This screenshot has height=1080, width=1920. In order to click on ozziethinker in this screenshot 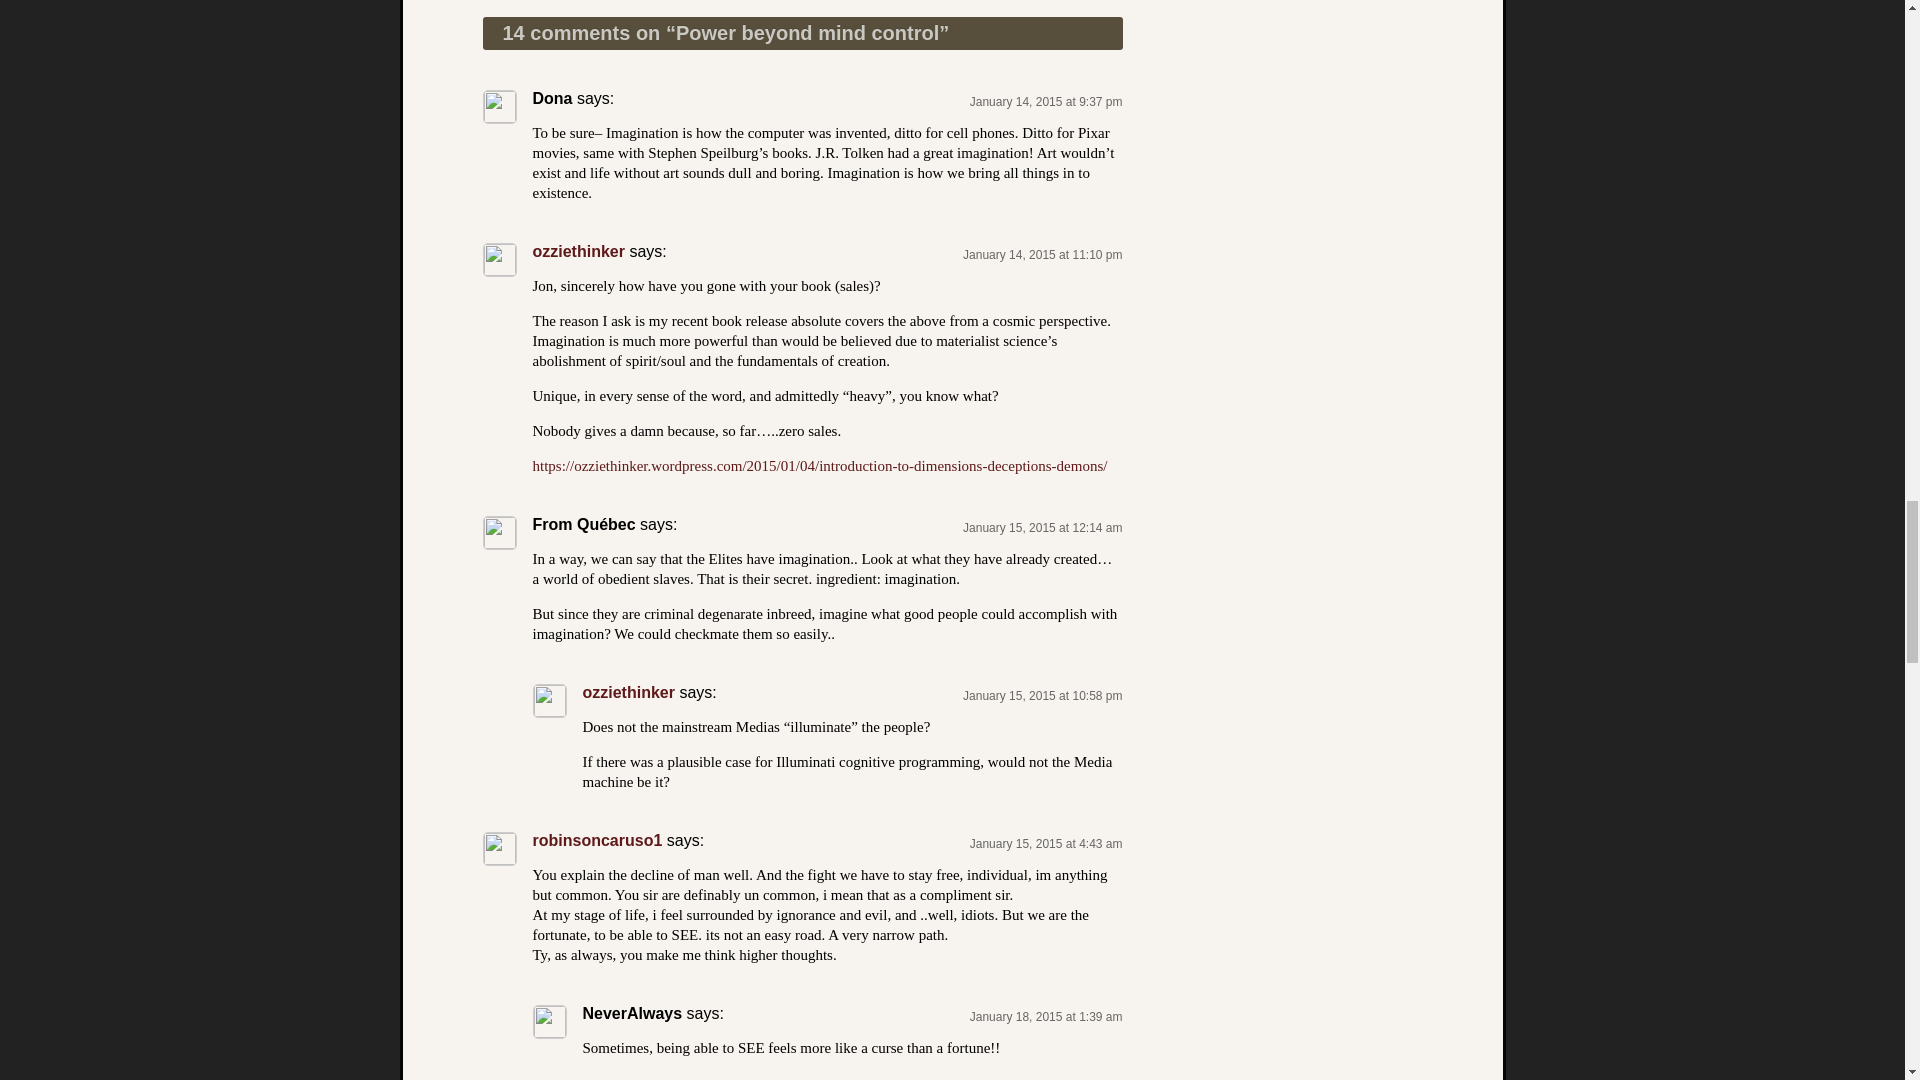, I will do `click(627, 692)`.